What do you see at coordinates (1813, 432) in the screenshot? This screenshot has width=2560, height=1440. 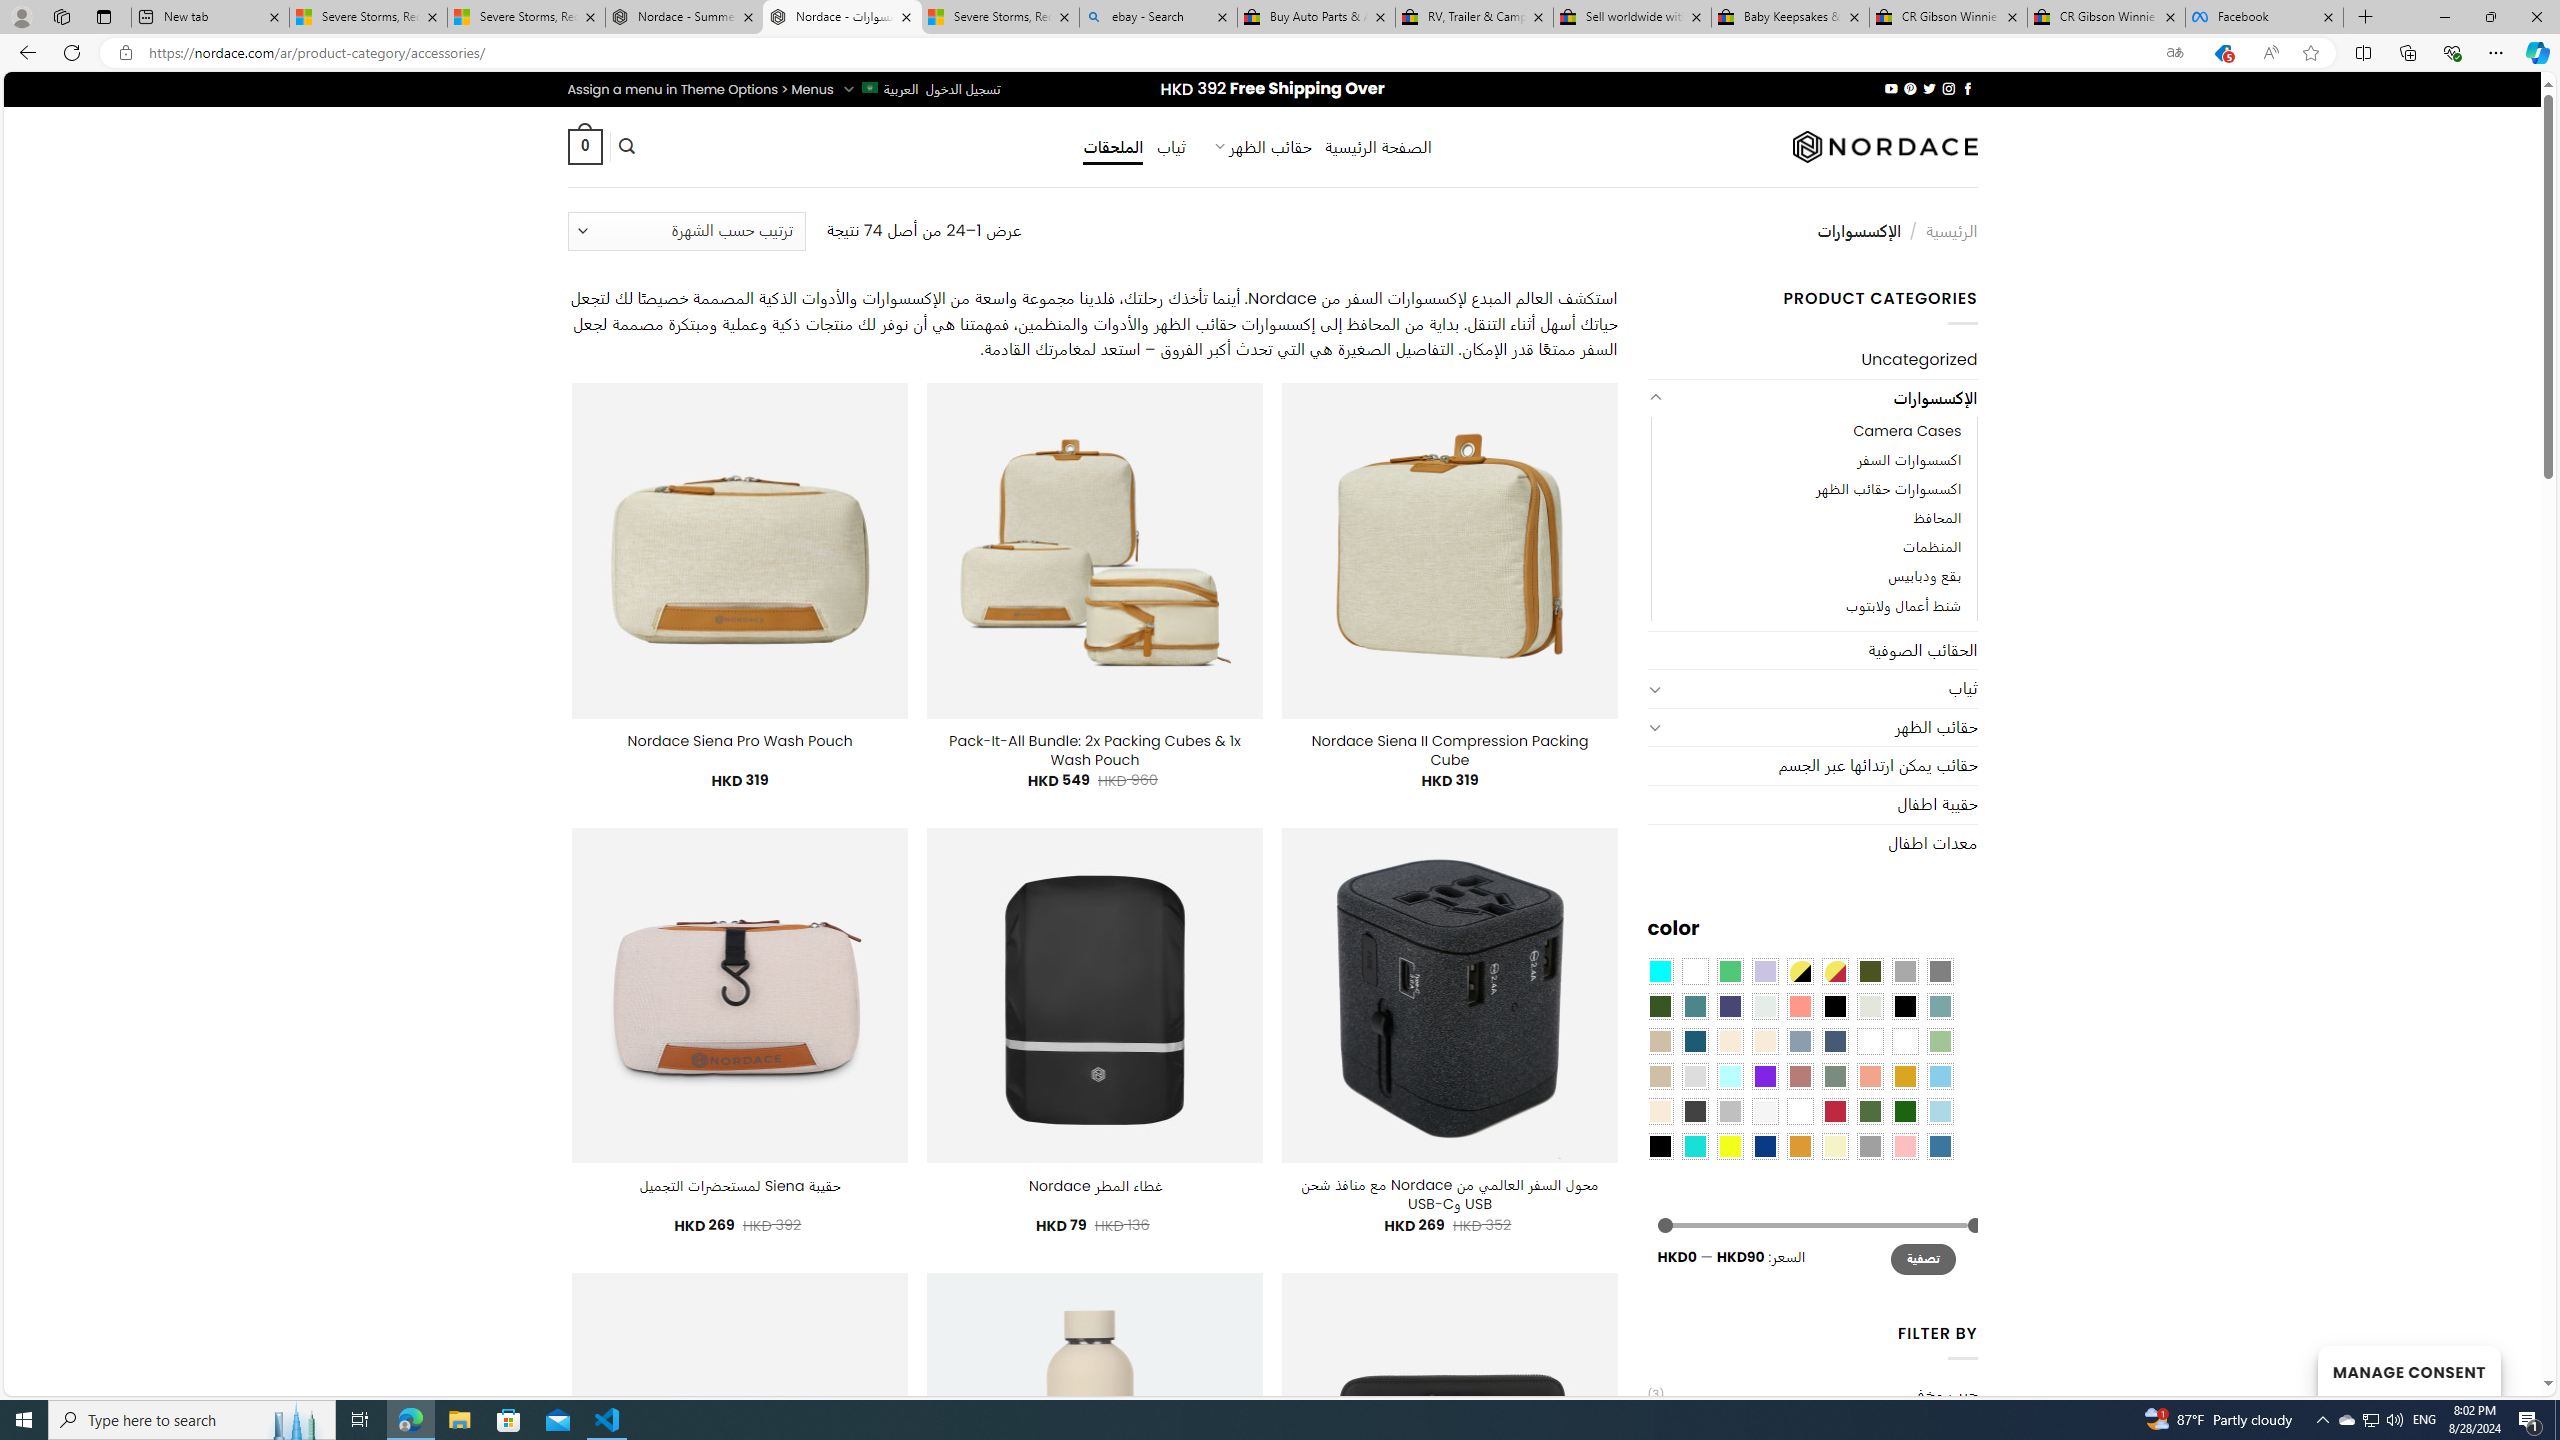 I see `Camera Cases` at bounding box center [1813, 432].